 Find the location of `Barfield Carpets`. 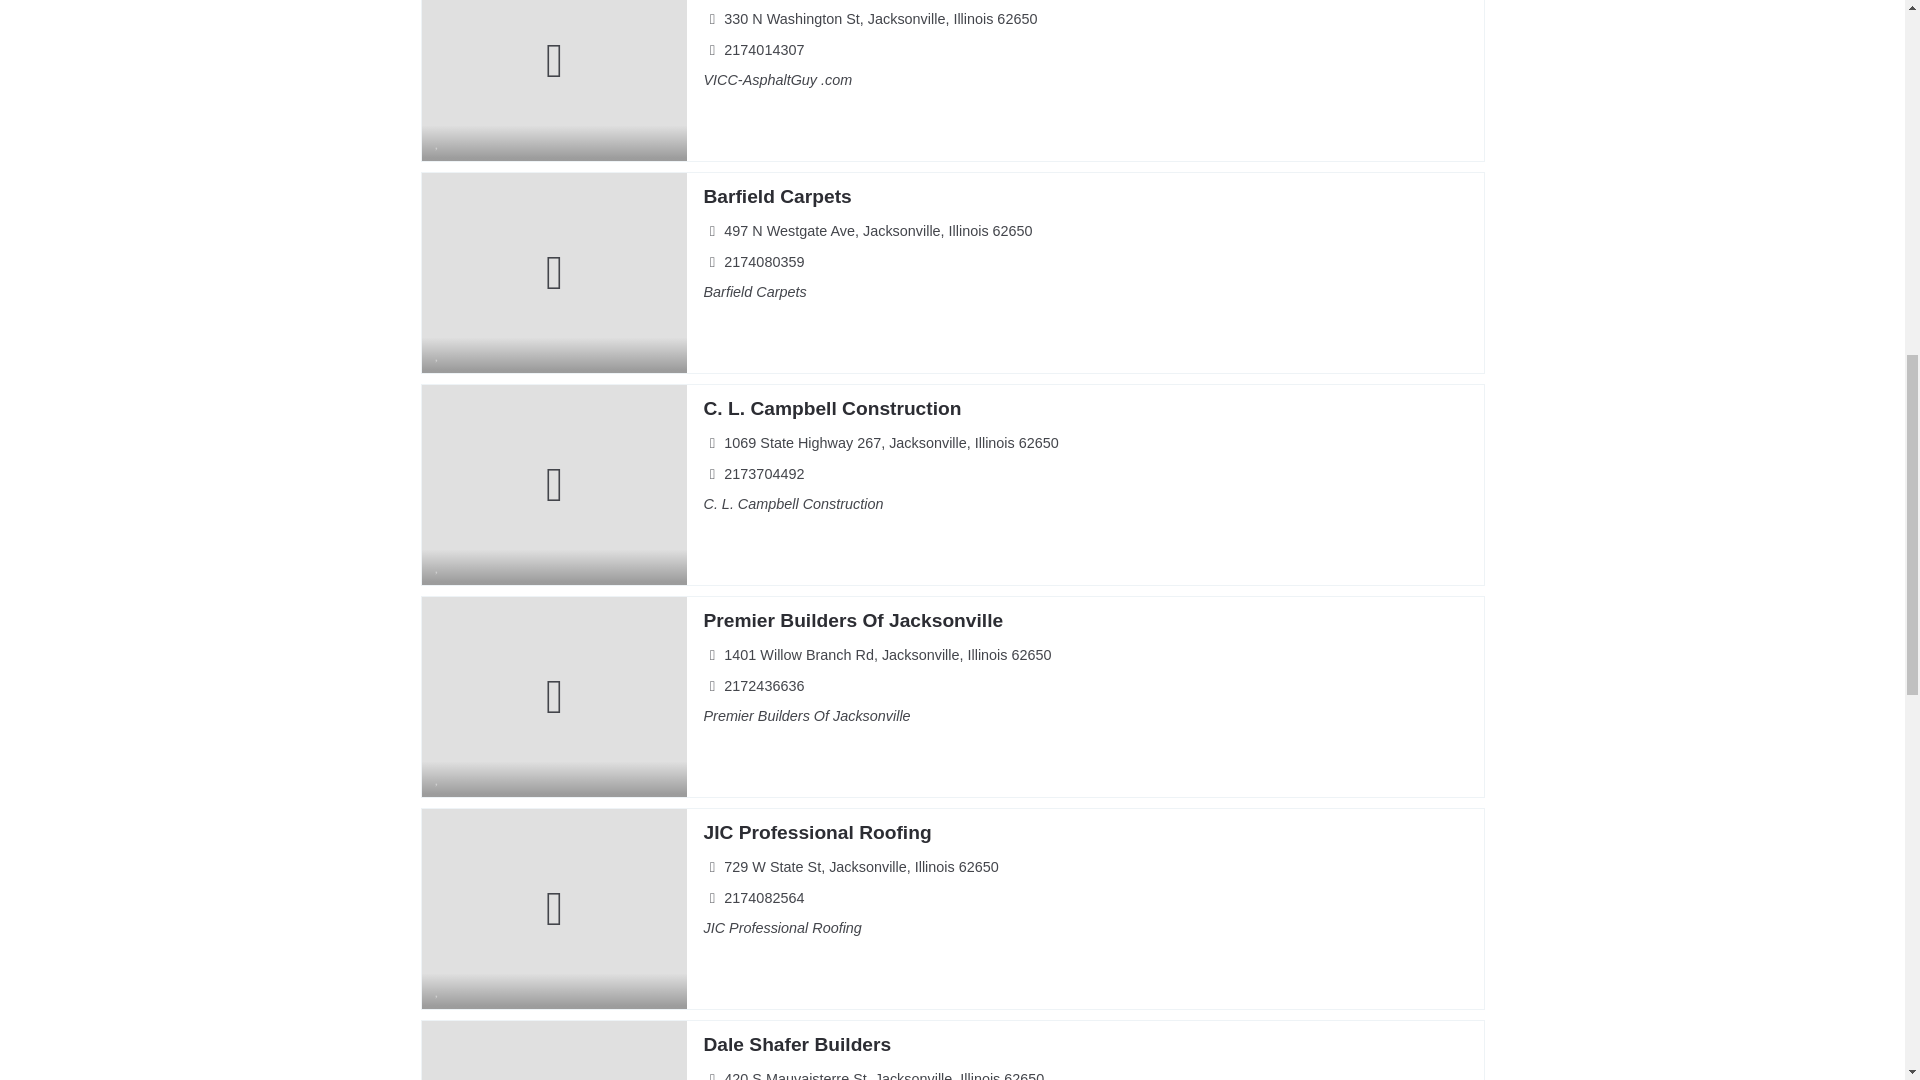

Barfield Carpets is located at coordinates (776, 196).